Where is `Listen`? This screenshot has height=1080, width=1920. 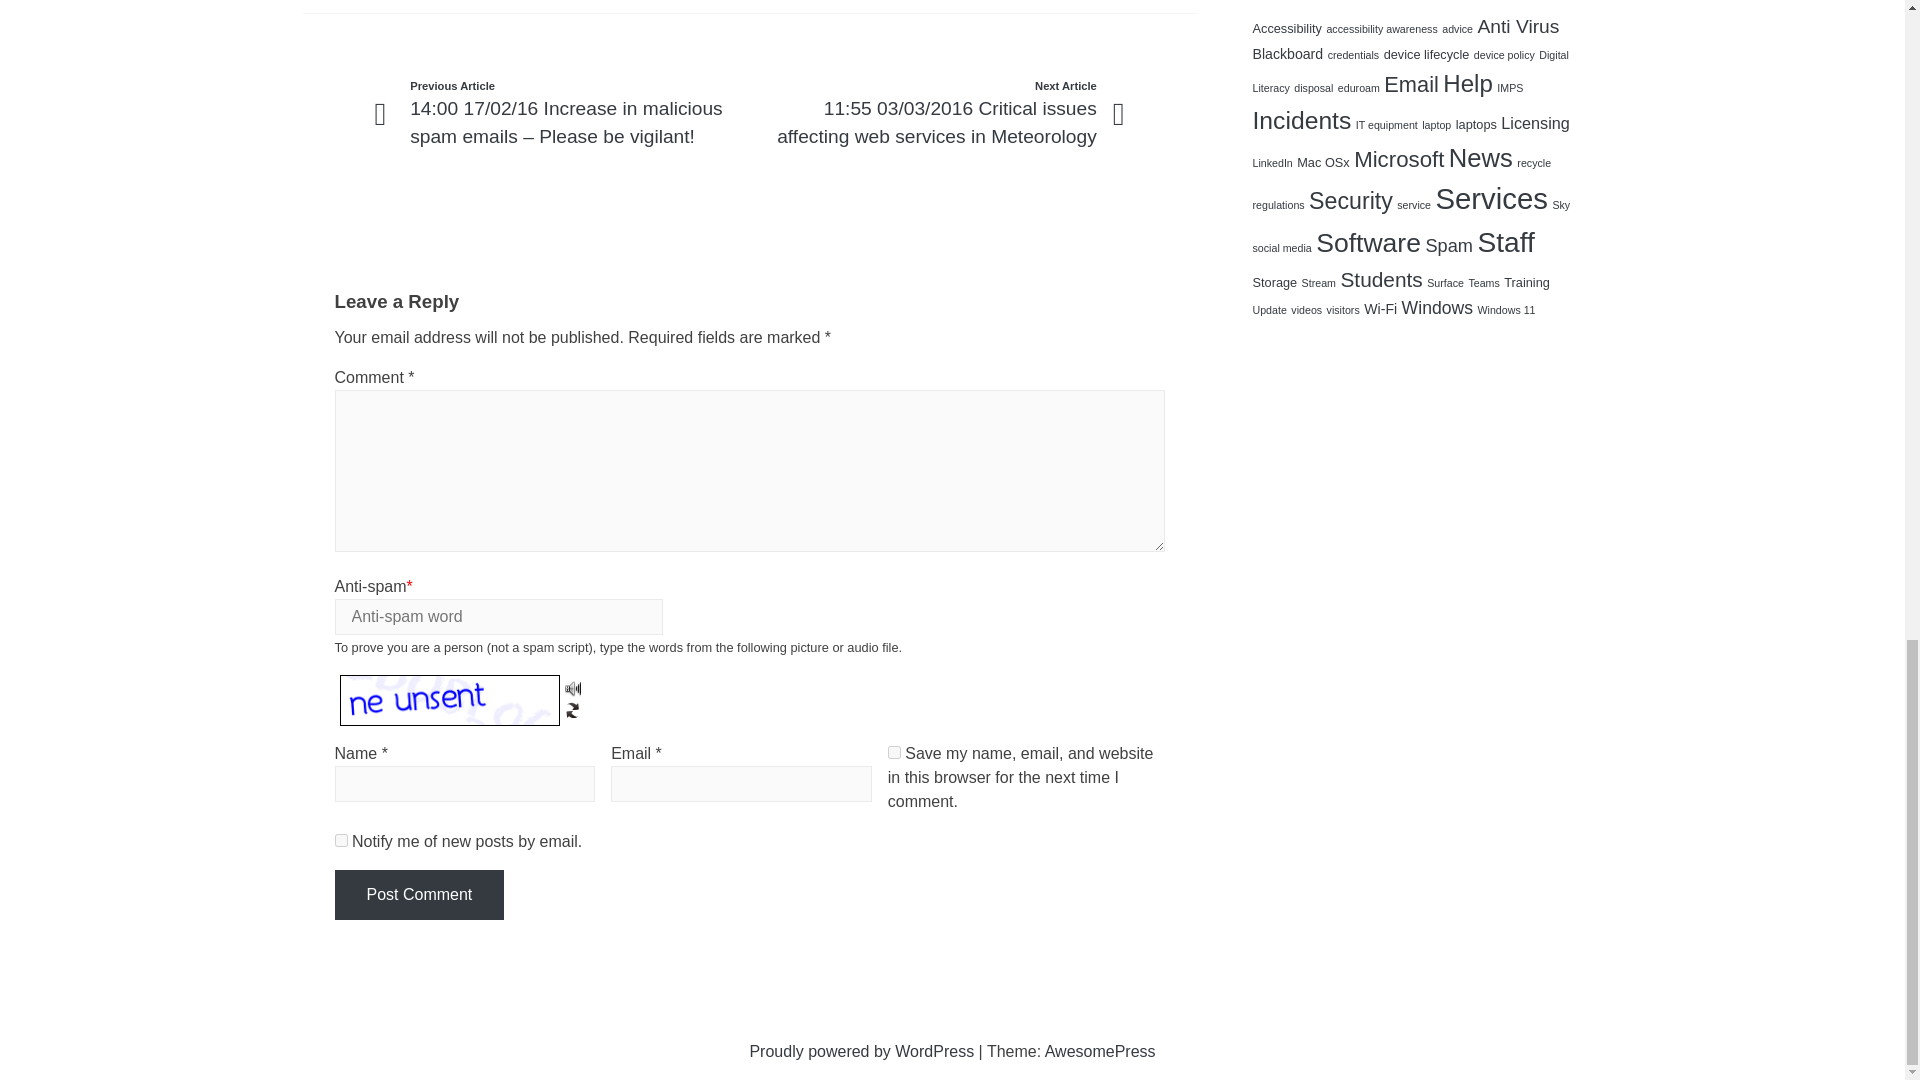 Listen is located at coordinates (572, 688).